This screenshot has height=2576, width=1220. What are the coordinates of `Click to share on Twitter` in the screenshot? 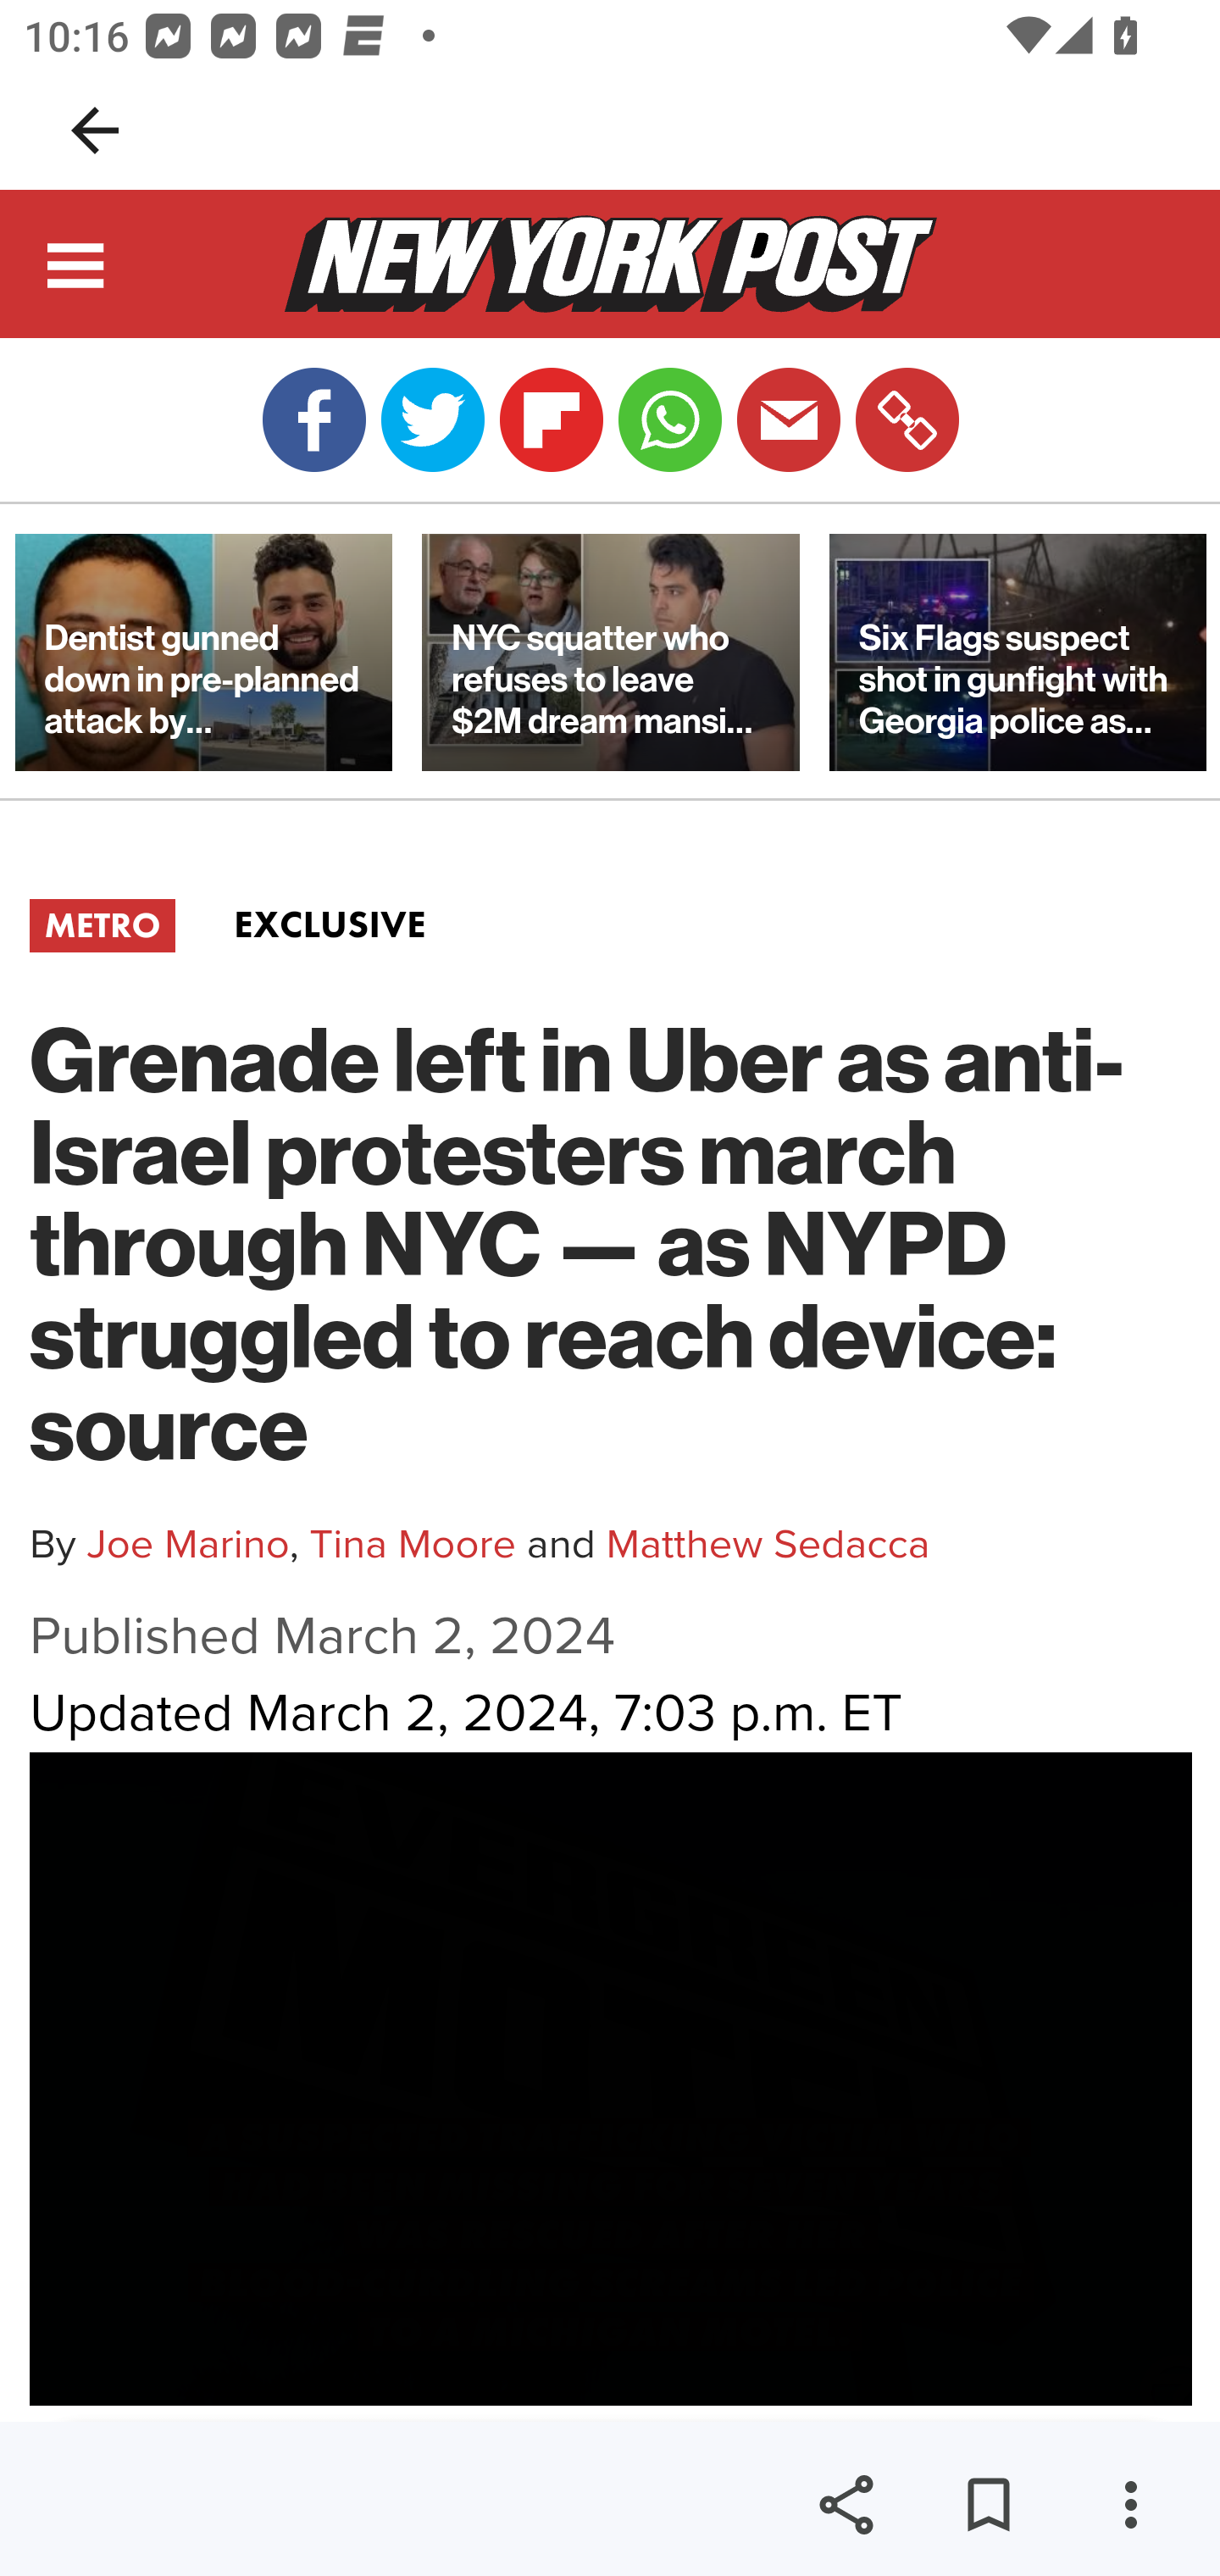 It's located at (432, 420).